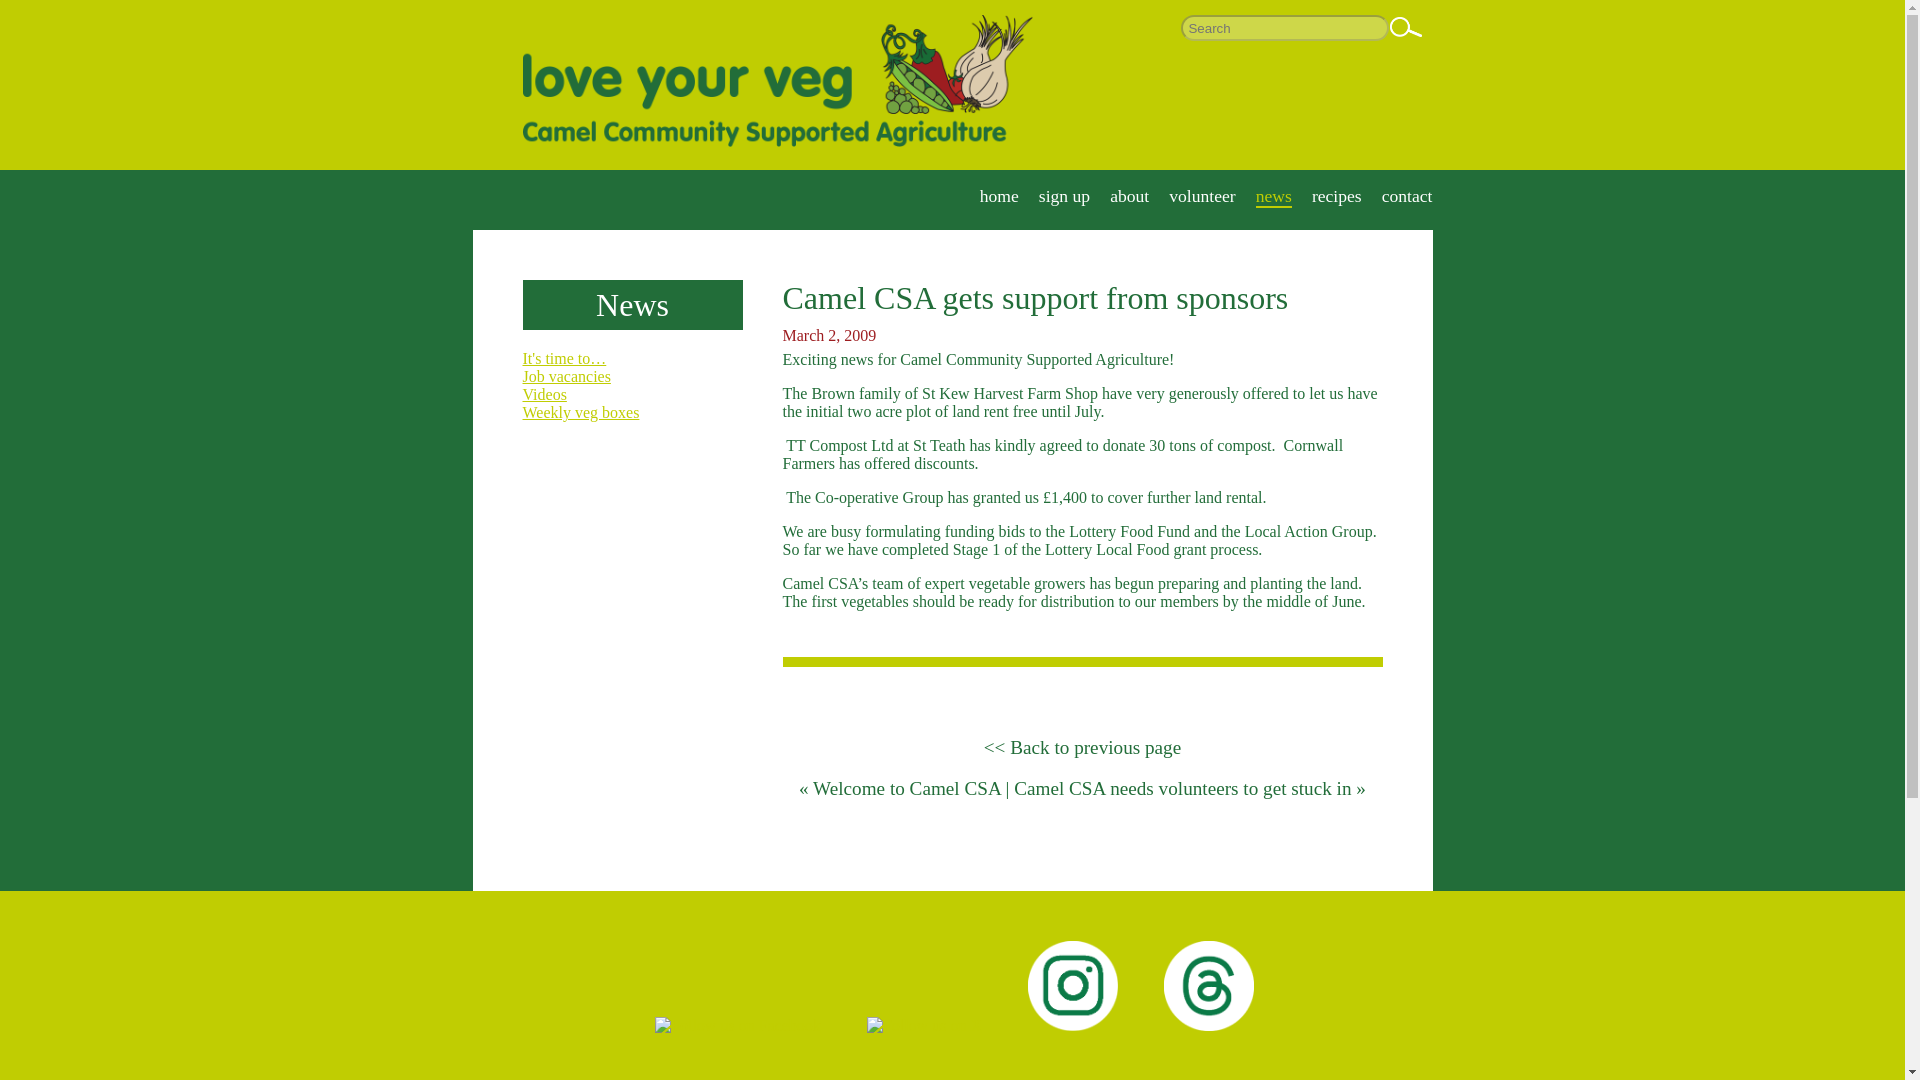  What do you see at coordinates (1128, 196) in the screenshot?
I see `about` at bounding box center [1128, 196].